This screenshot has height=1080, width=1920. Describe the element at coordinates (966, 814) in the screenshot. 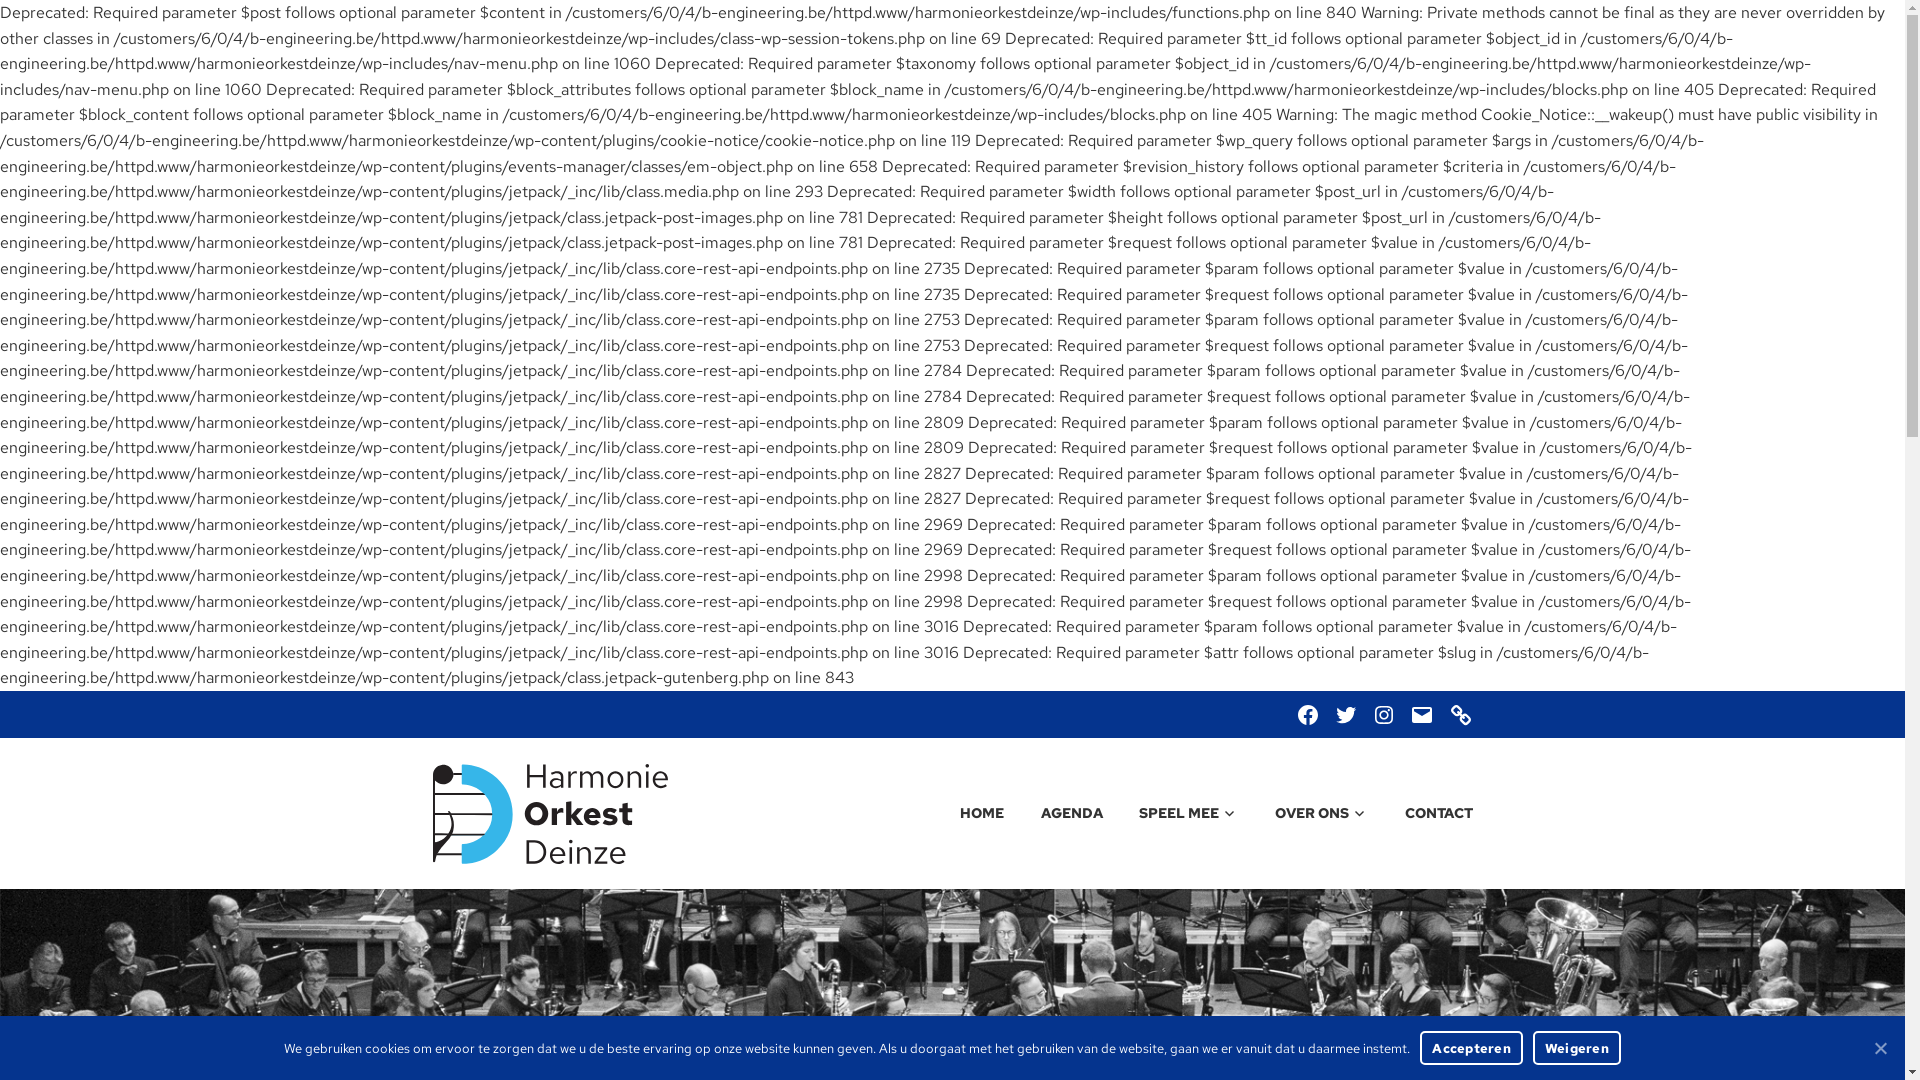

I see `HOME` at that location.